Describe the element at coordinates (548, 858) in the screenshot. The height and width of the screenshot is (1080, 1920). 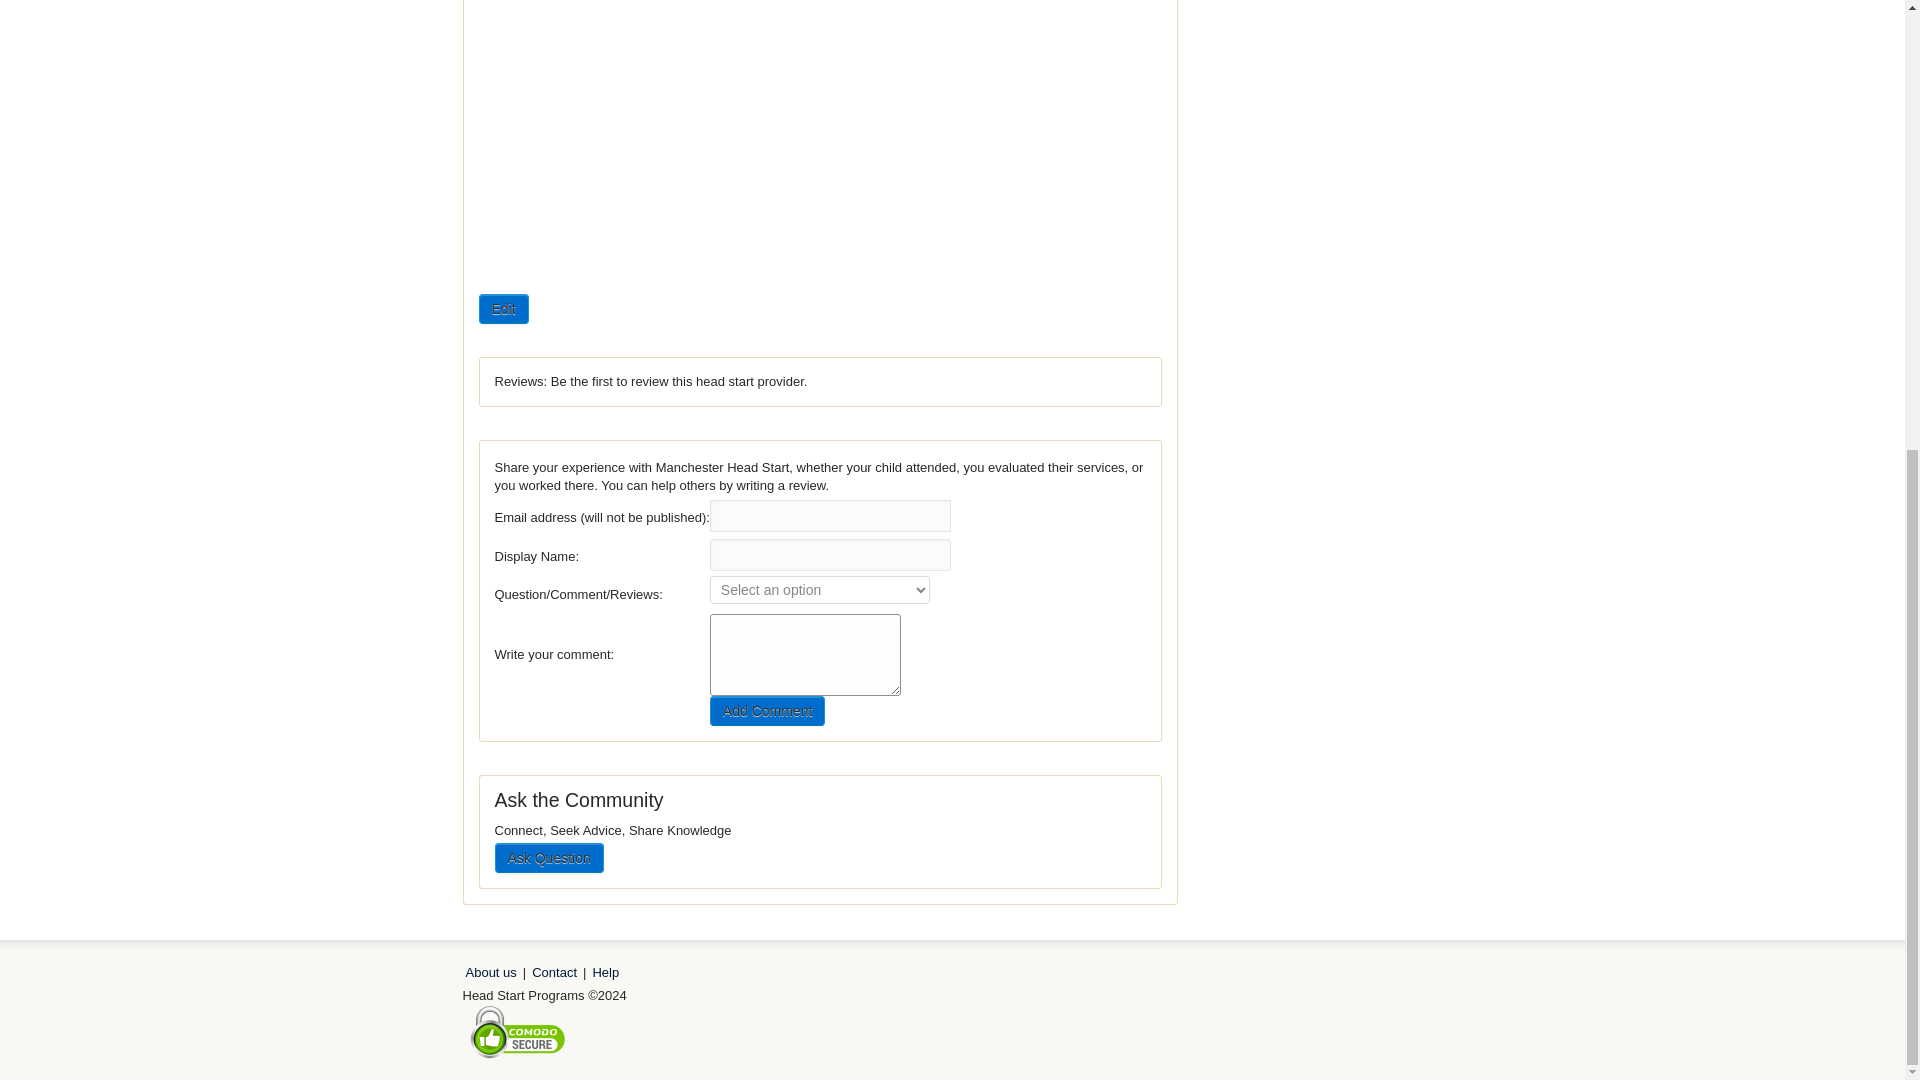
I see `Ask Question` at that location.